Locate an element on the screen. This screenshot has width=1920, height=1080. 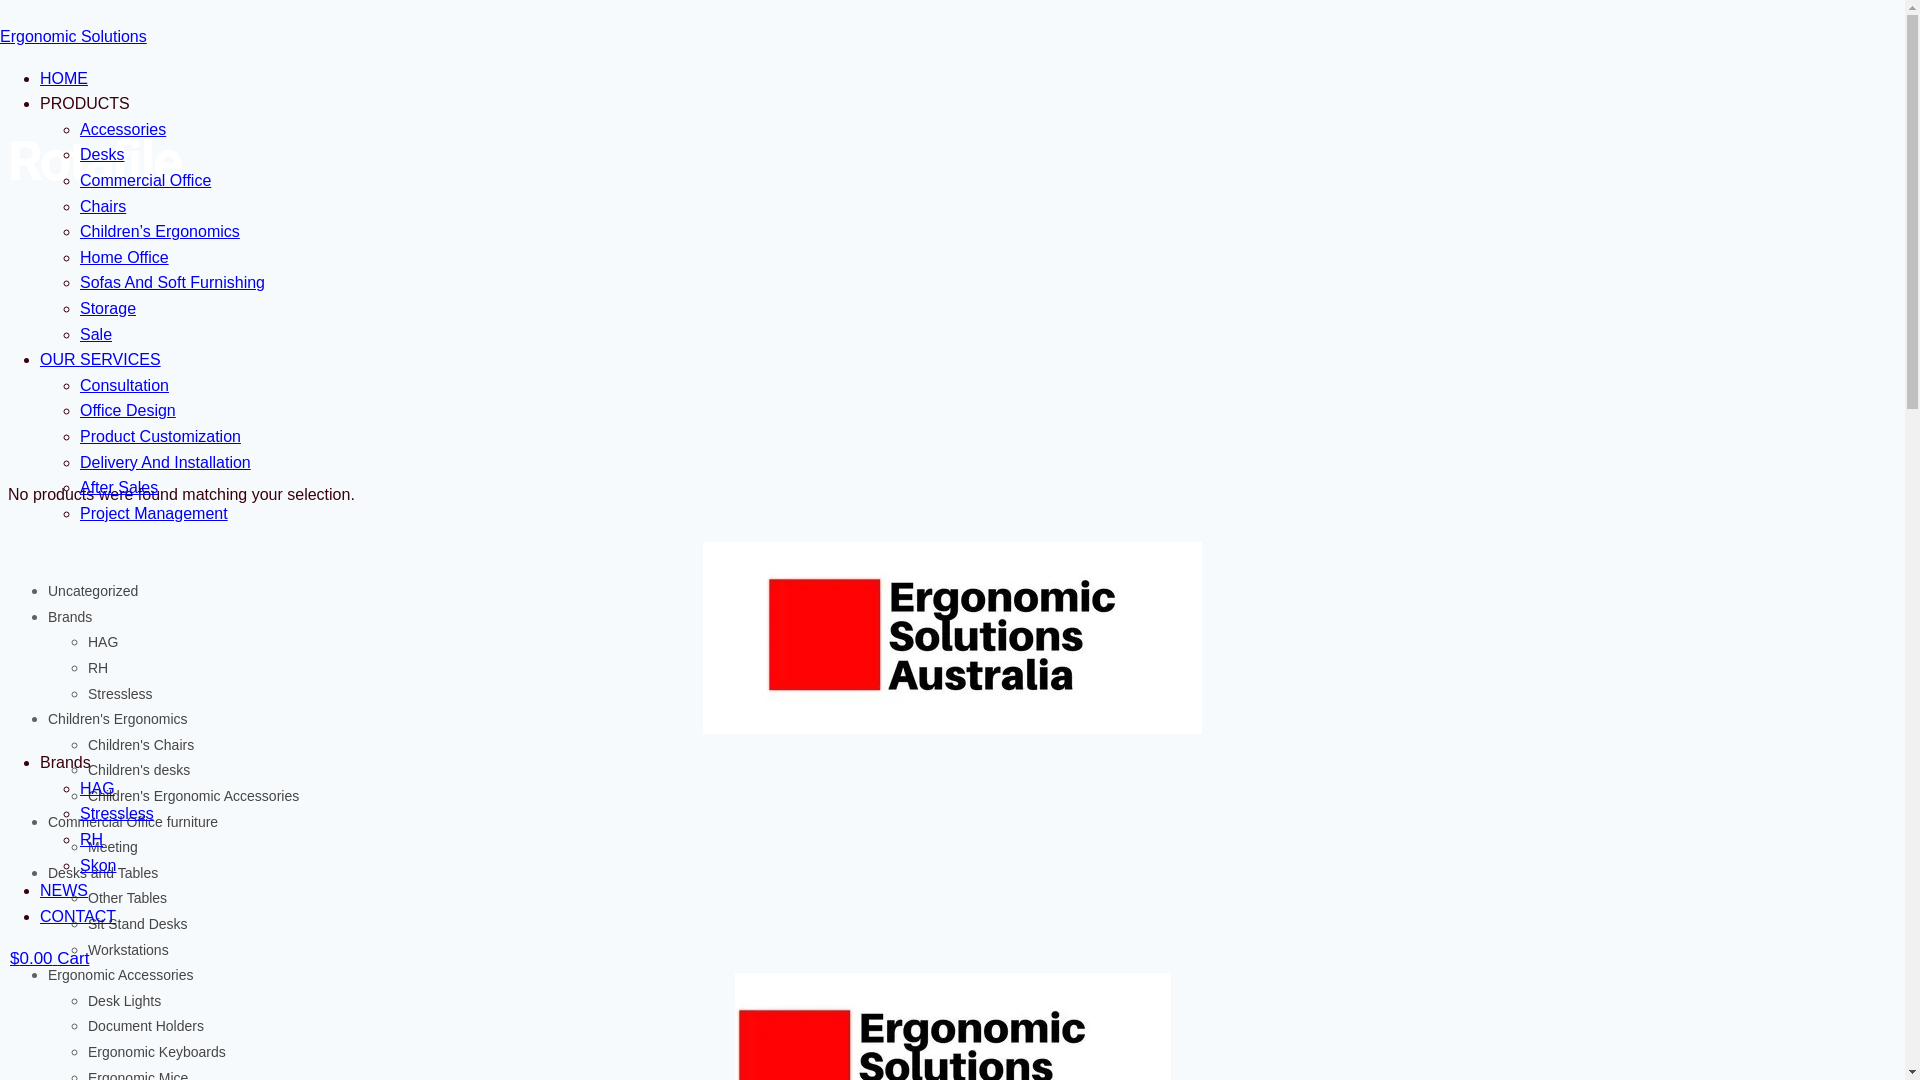
Office Design is located at coordinates (128, 410).